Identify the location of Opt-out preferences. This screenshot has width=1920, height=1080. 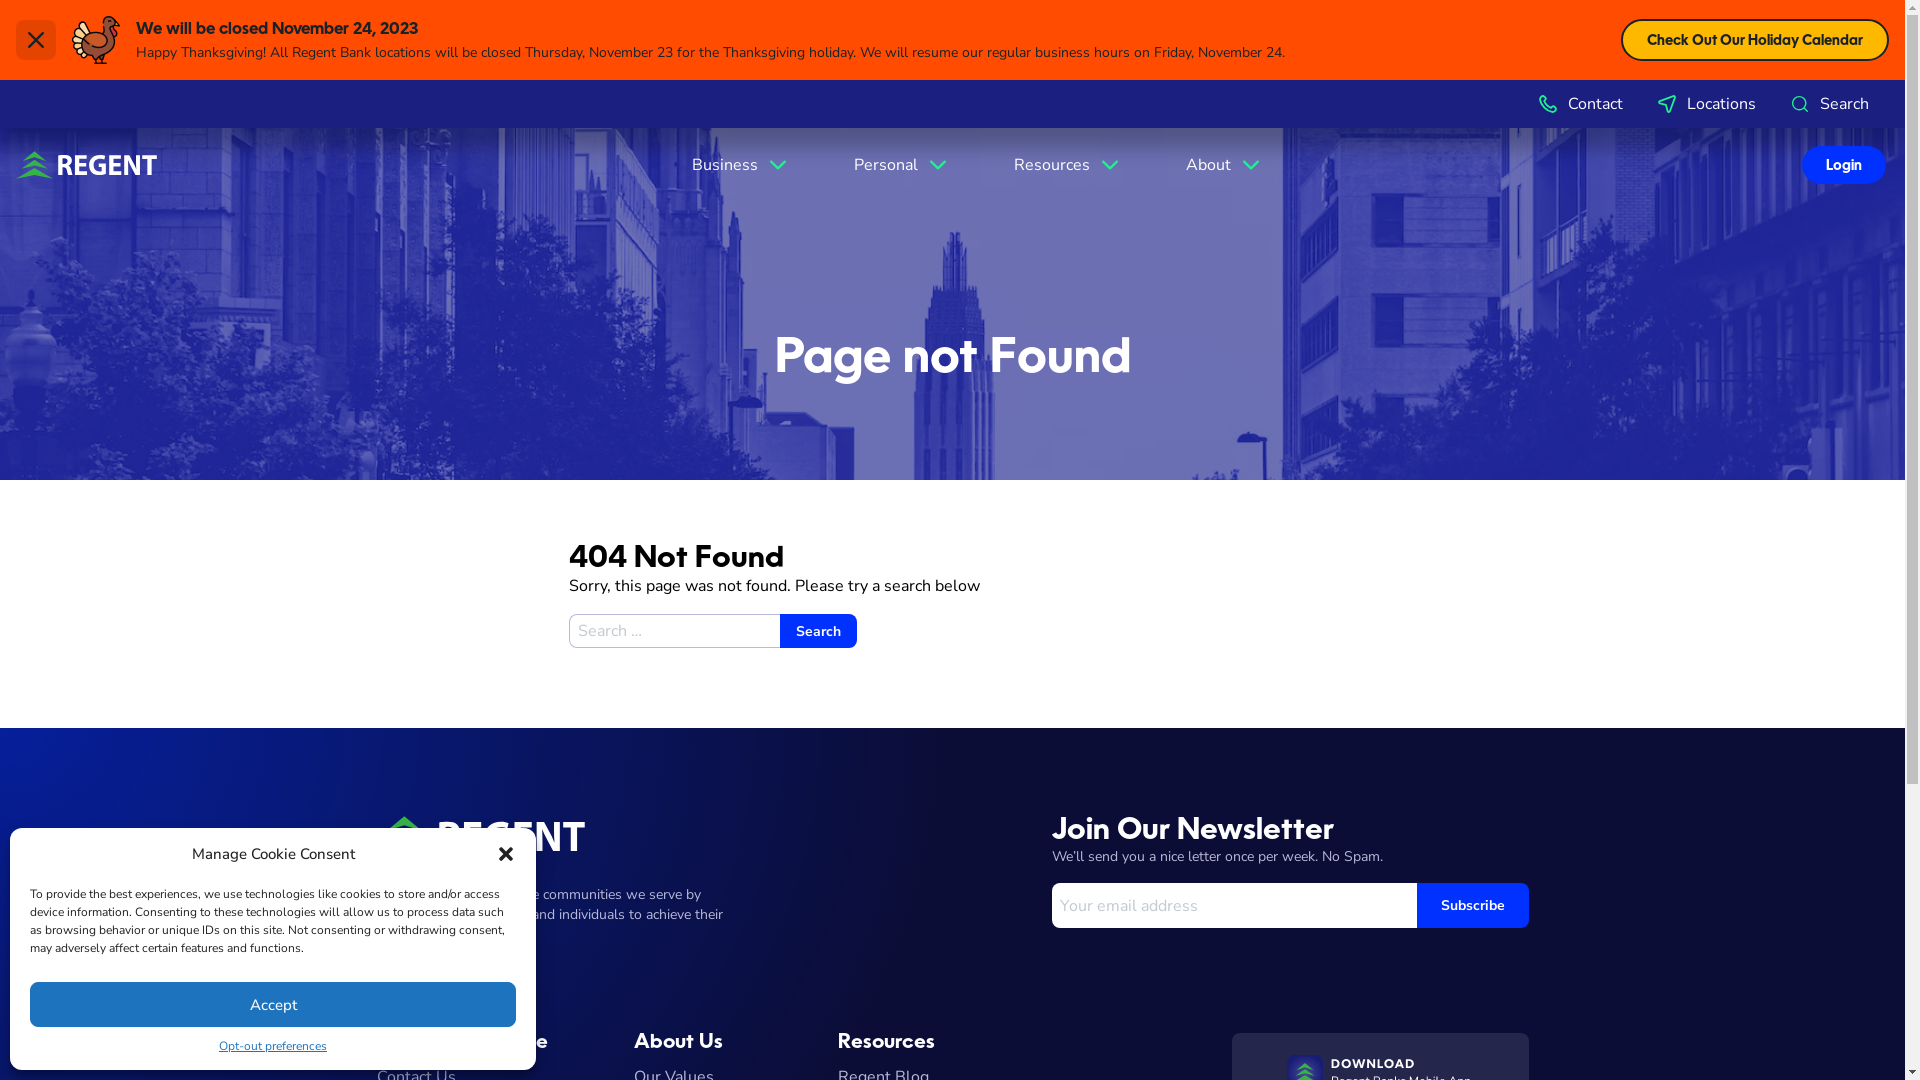
(273, 1046).